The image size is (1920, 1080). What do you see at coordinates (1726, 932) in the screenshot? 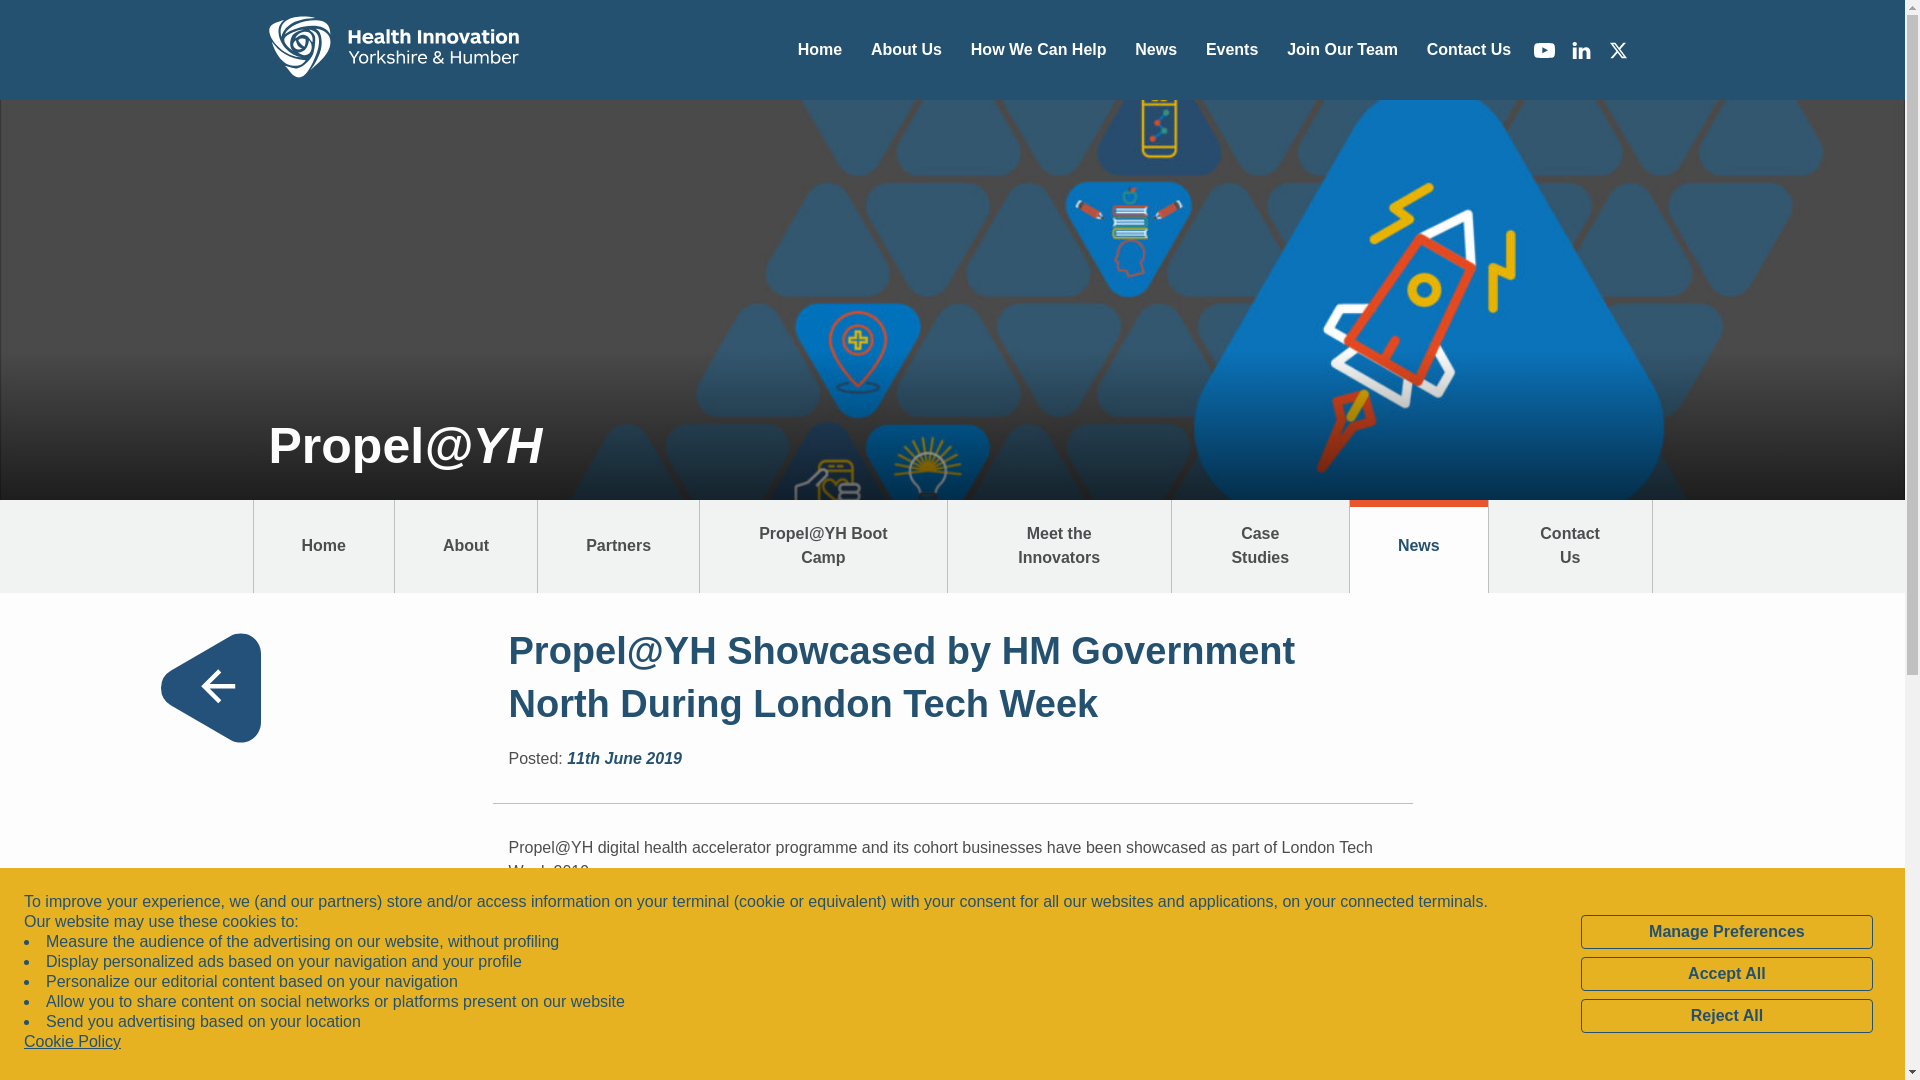
I see `Manage Preferences` at bounding box center [1726, 932].